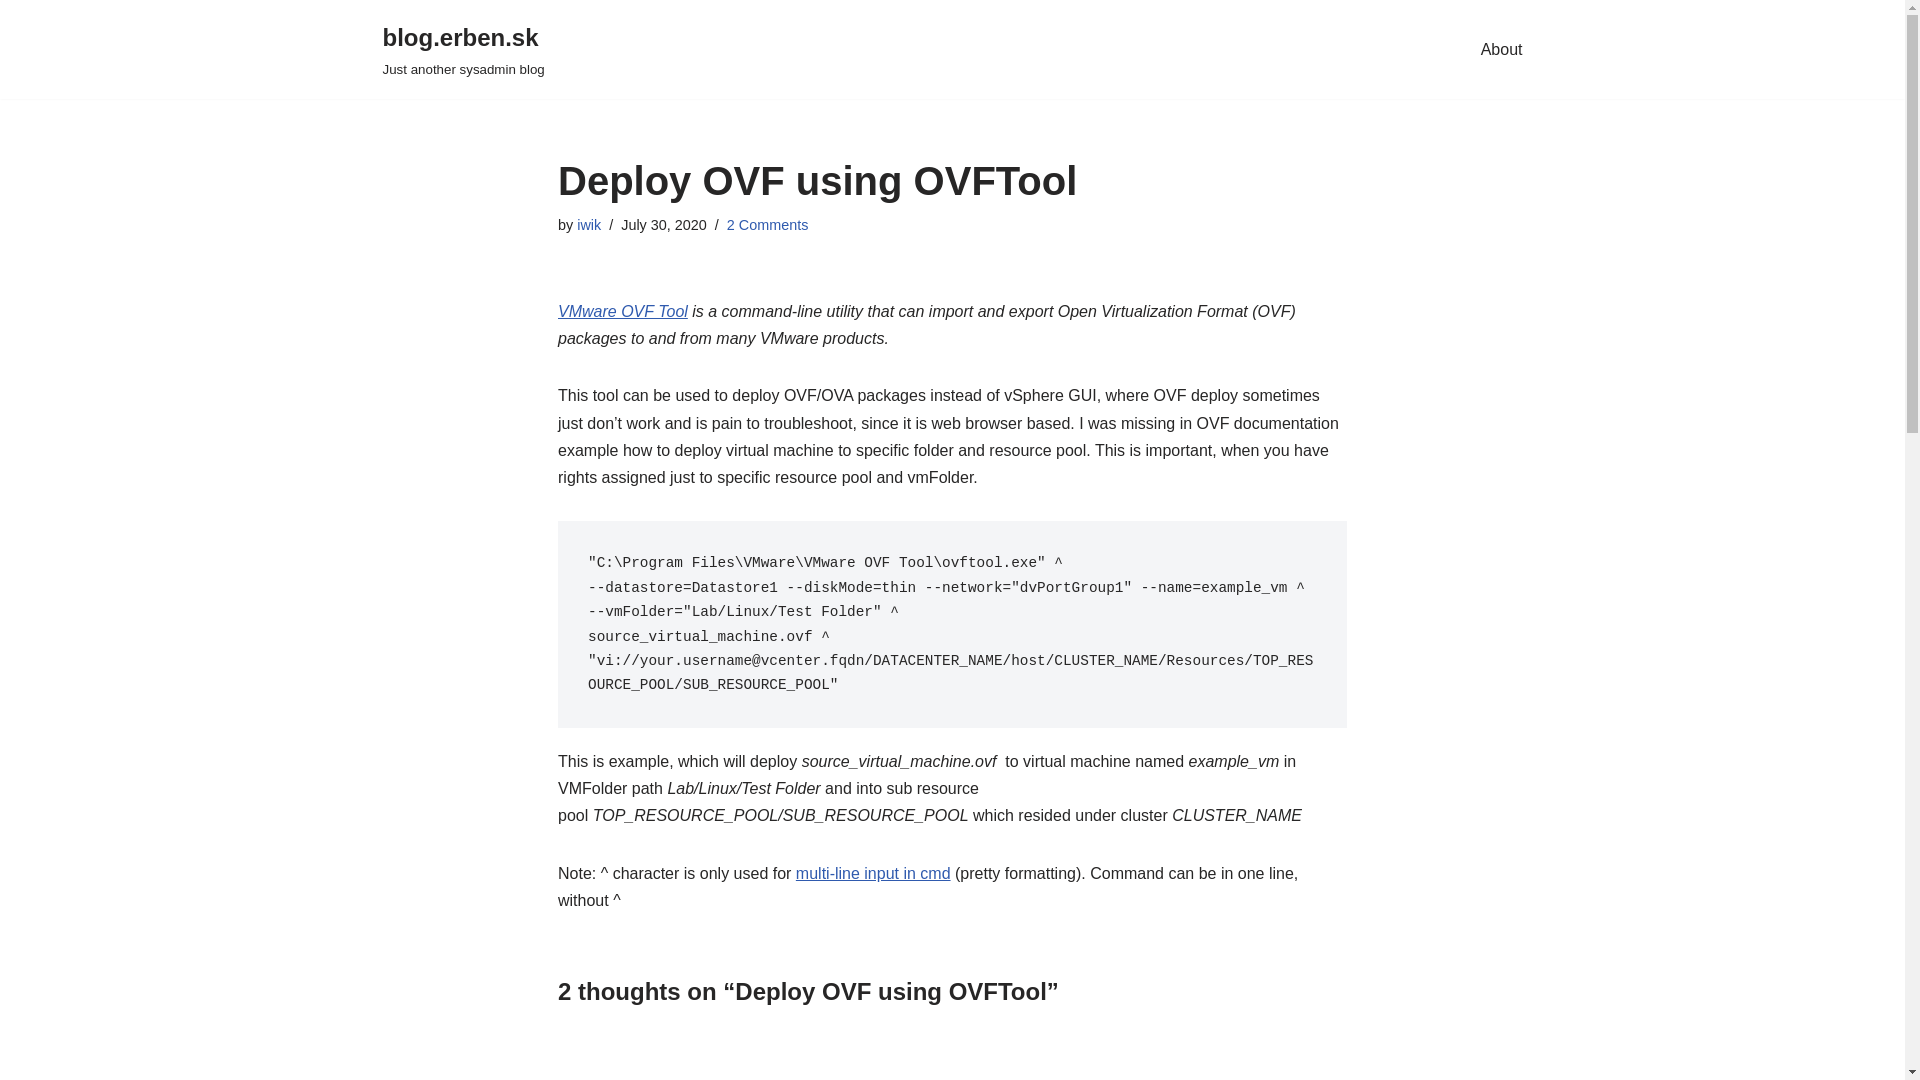 The height and width of the screenshot is (1080, 1920). Describe the element at coordinates (15, 42) in the screenshot. I see `2 Comments` at that location.